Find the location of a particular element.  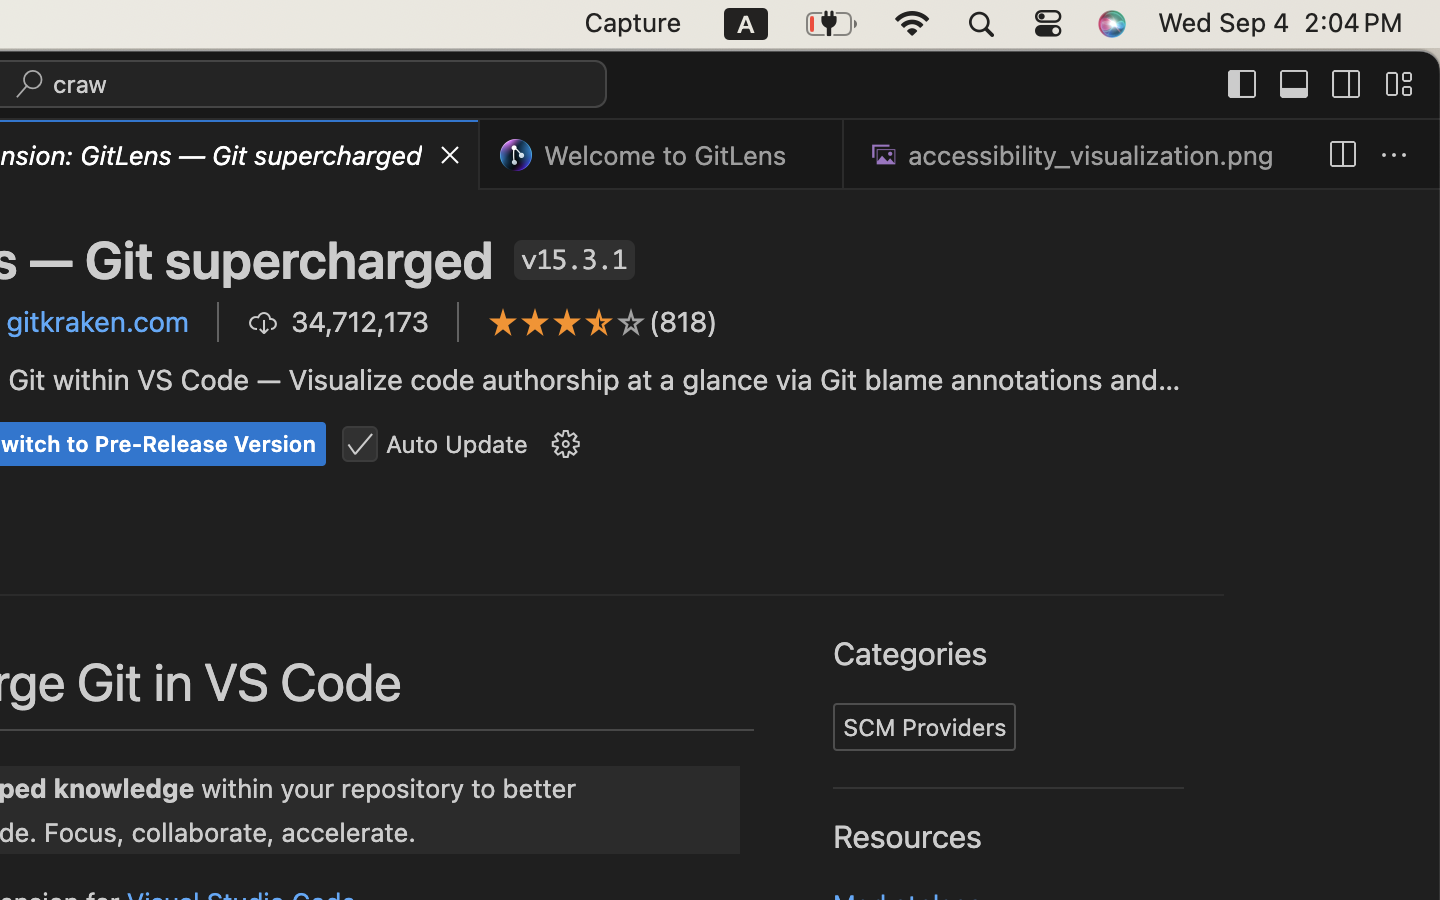

SCM Providers is located at coordinates (926, 727).